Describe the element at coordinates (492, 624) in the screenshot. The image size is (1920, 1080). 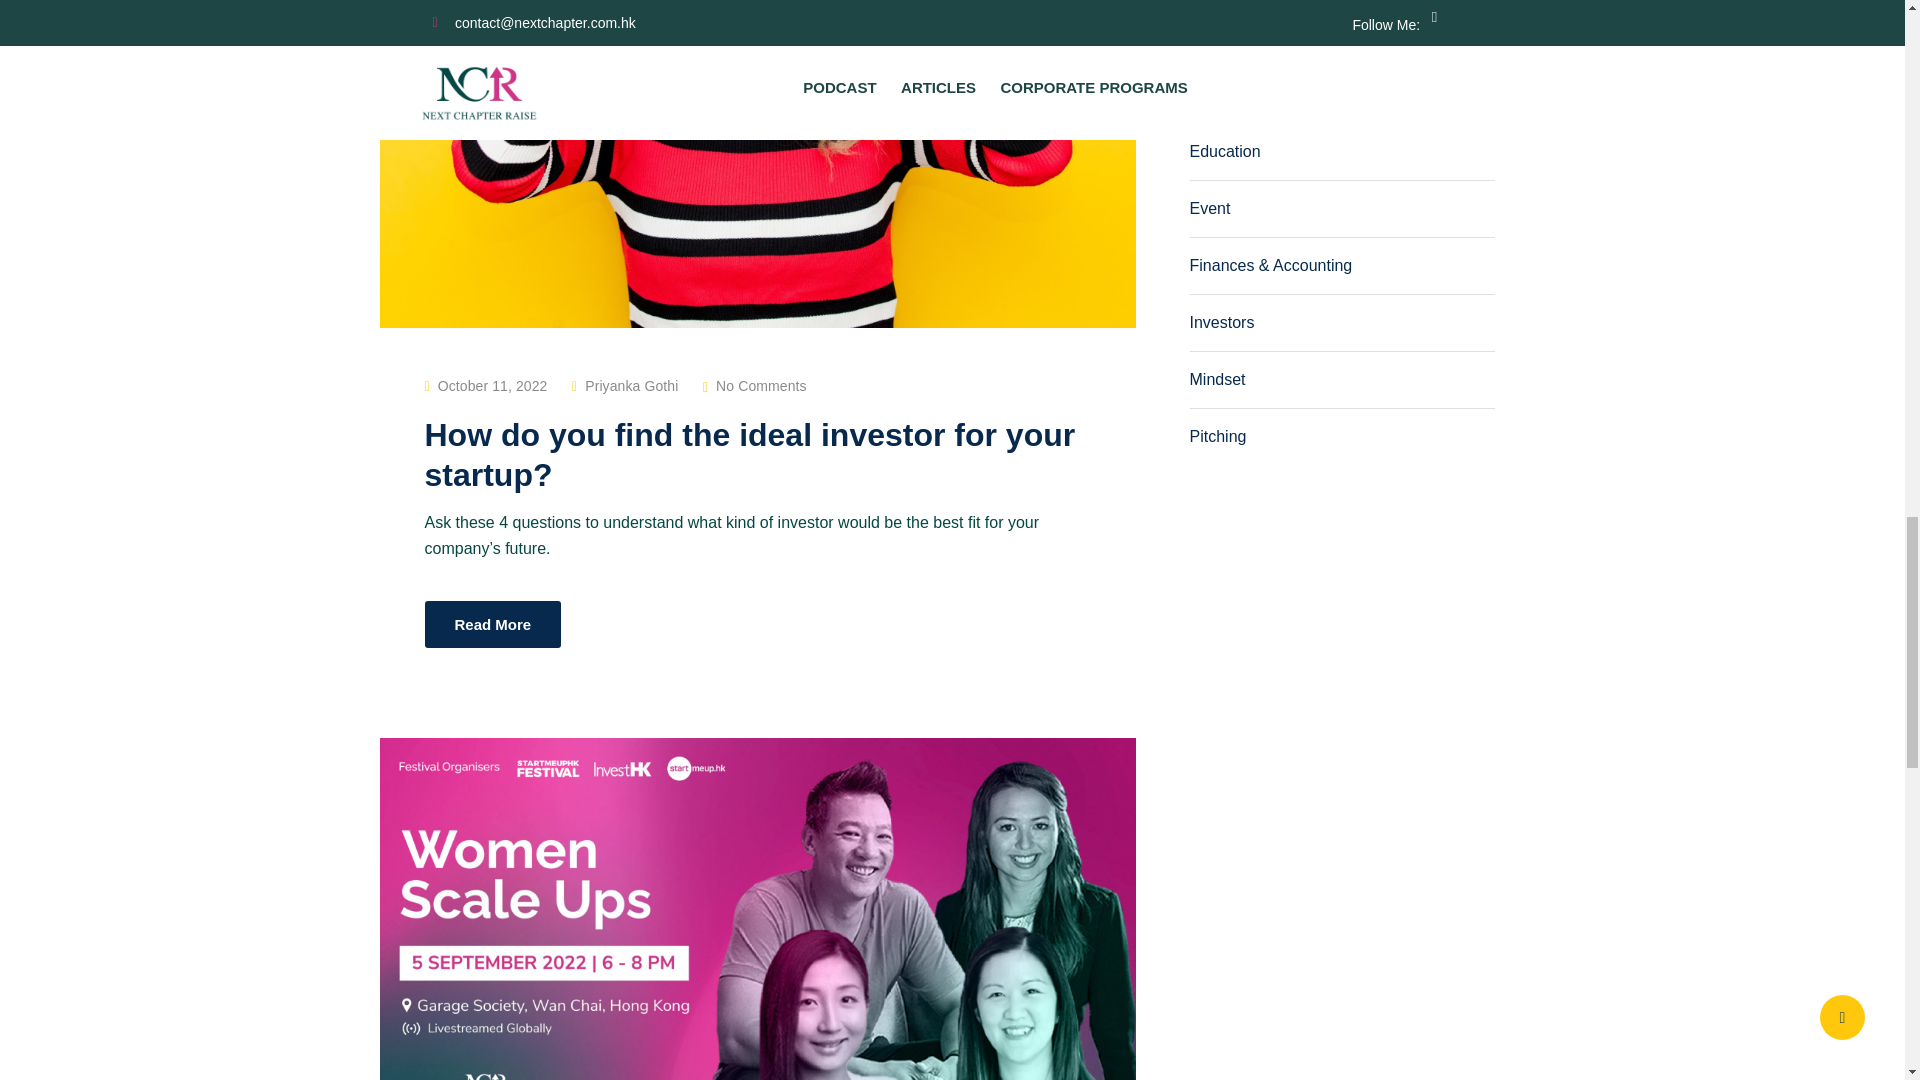
I see `Read More` at that location.